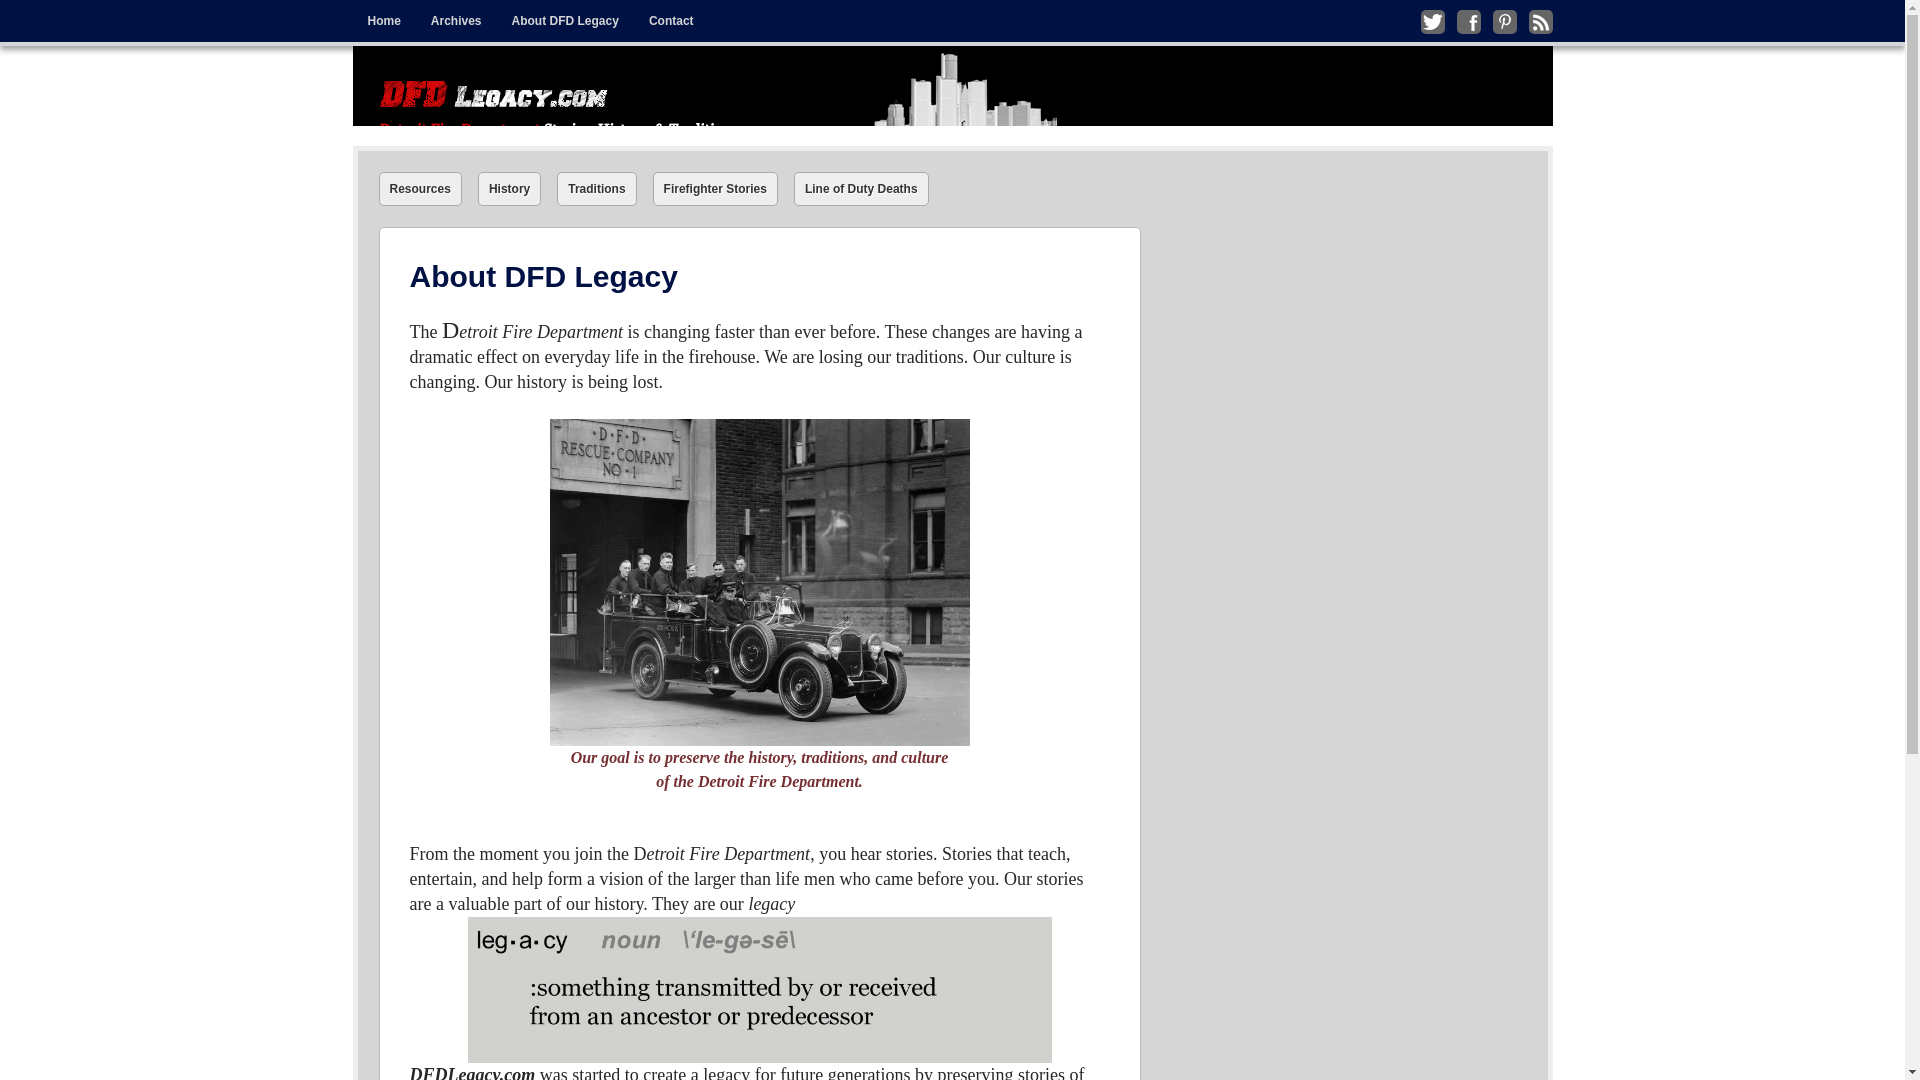 This screenshot has height=1080, width=1920. I want to click on Contact, so click(670, 21).